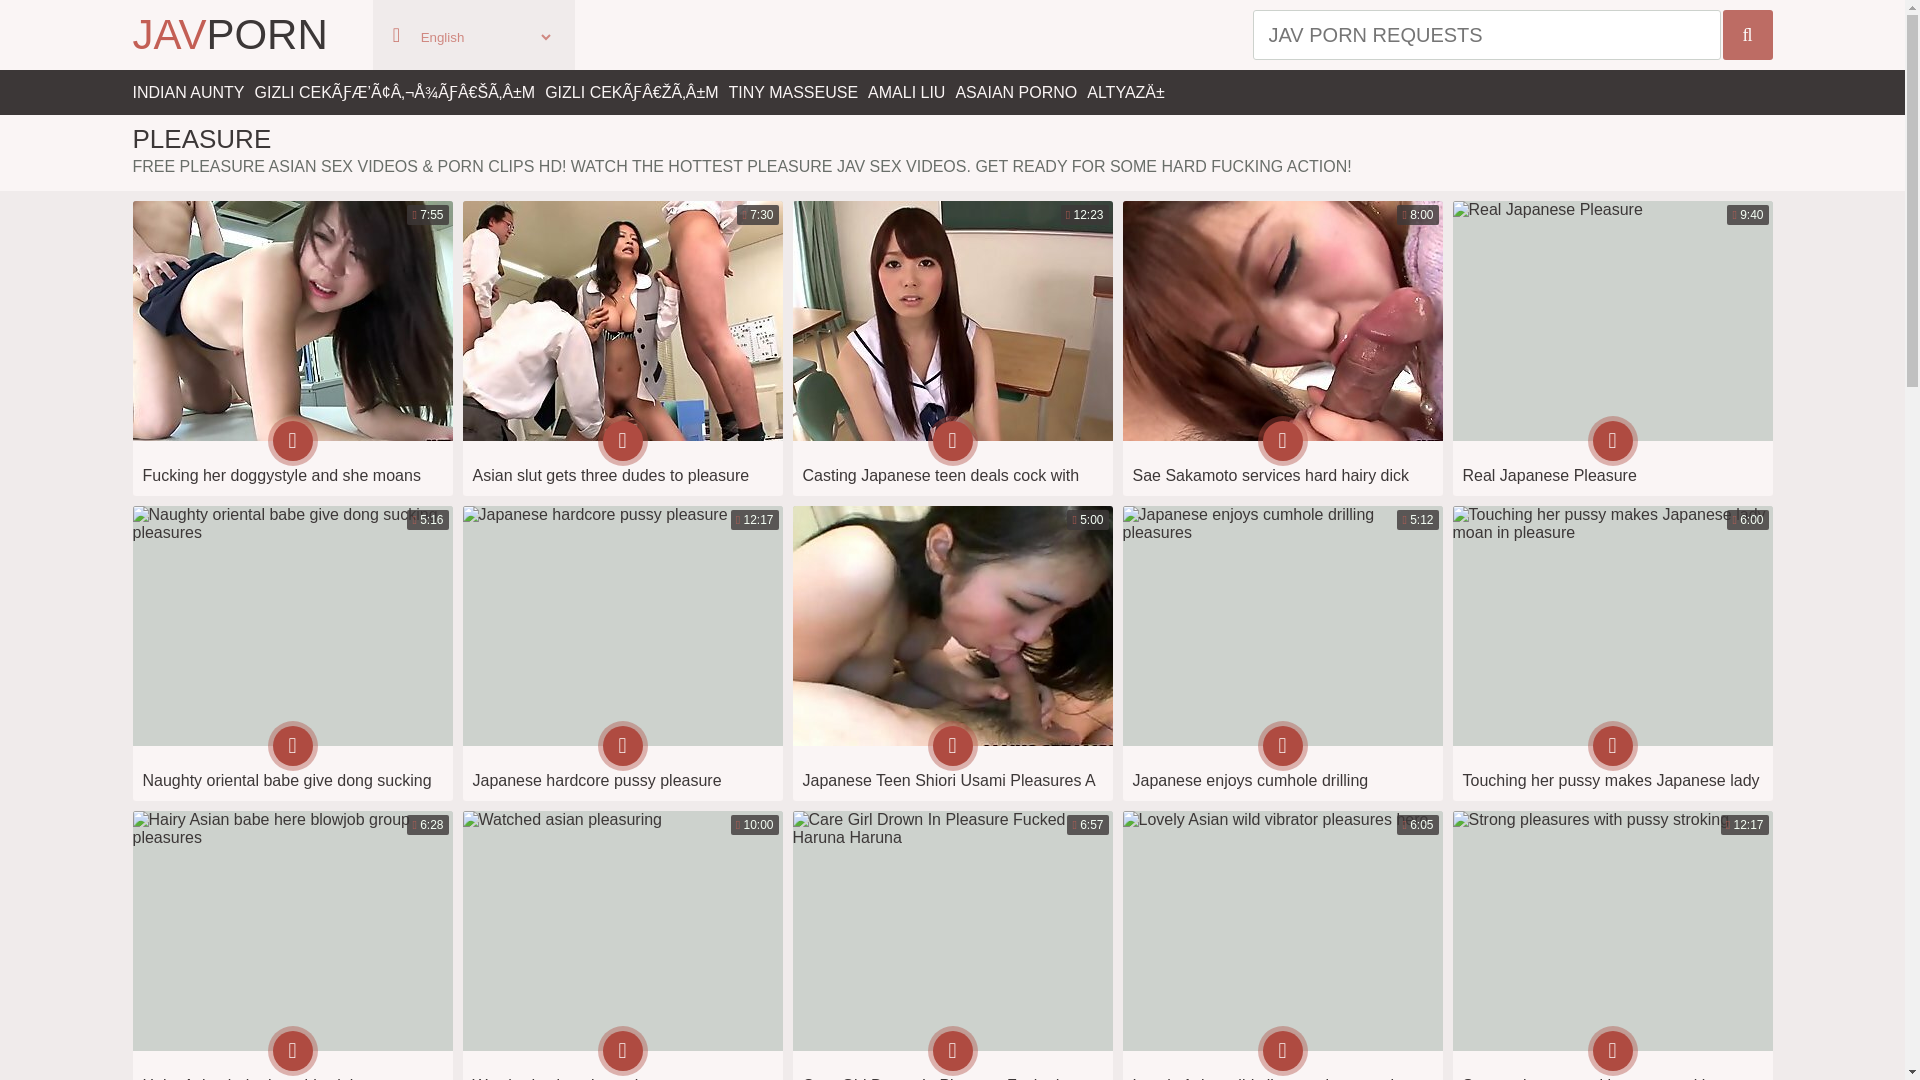  I want to click on JAVPORN, so click(622, 654).